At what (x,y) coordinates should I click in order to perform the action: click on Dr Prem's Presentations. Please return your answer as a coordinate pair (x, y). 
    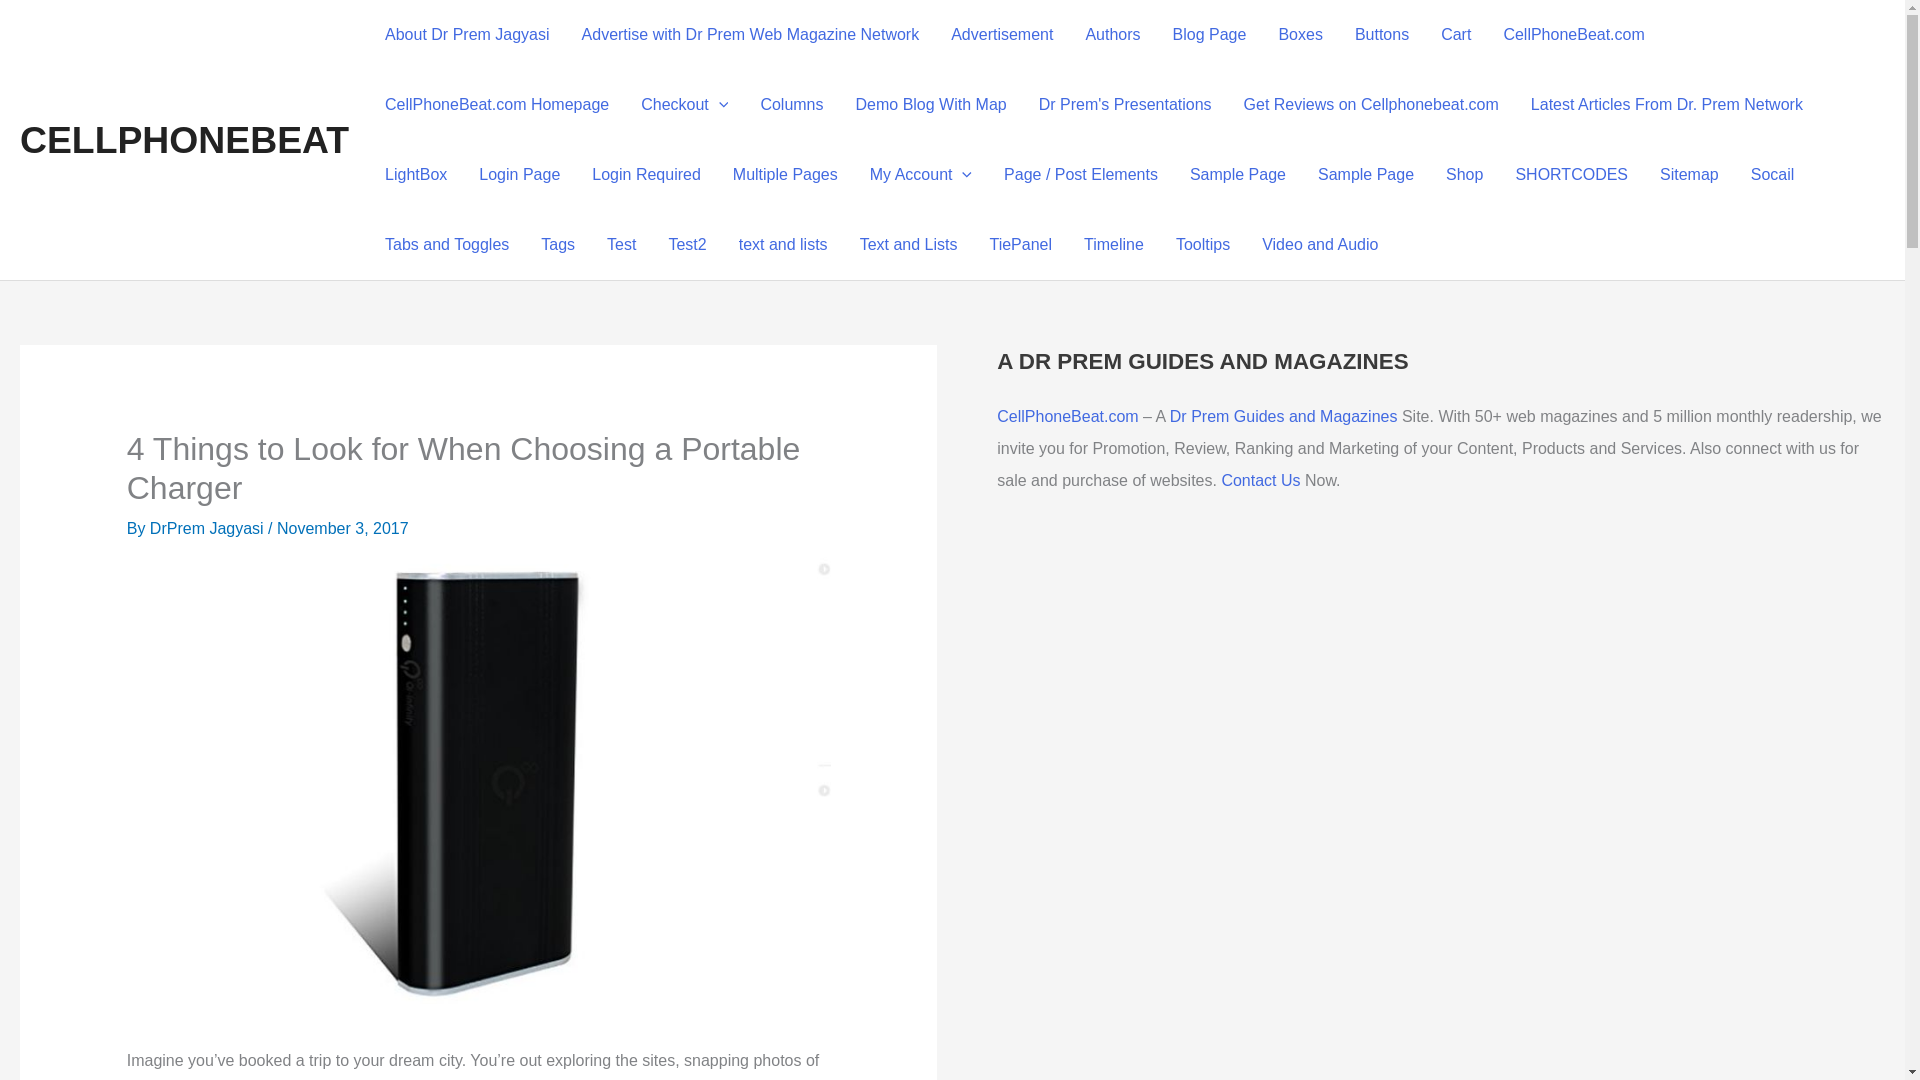
    Looking at the image, I should click on (1126, 105).